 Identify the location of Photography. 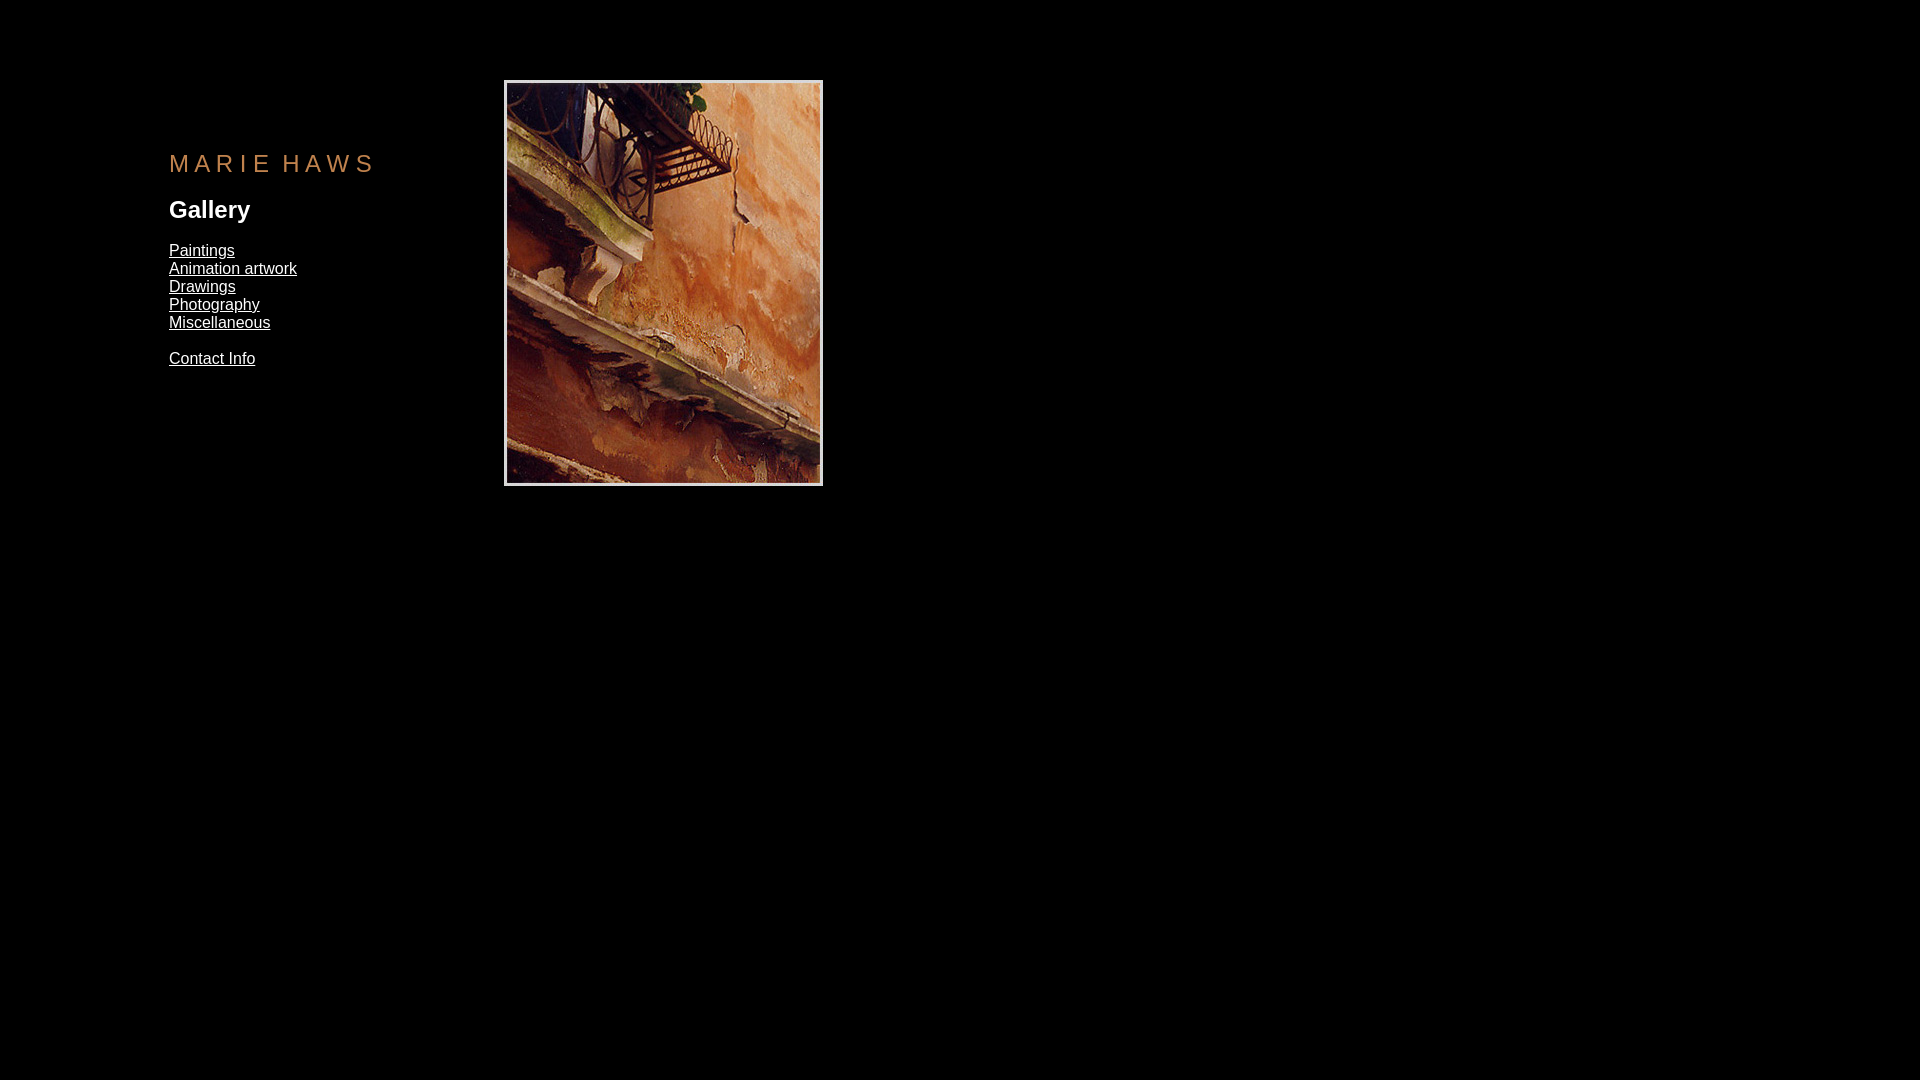
(214, 304).